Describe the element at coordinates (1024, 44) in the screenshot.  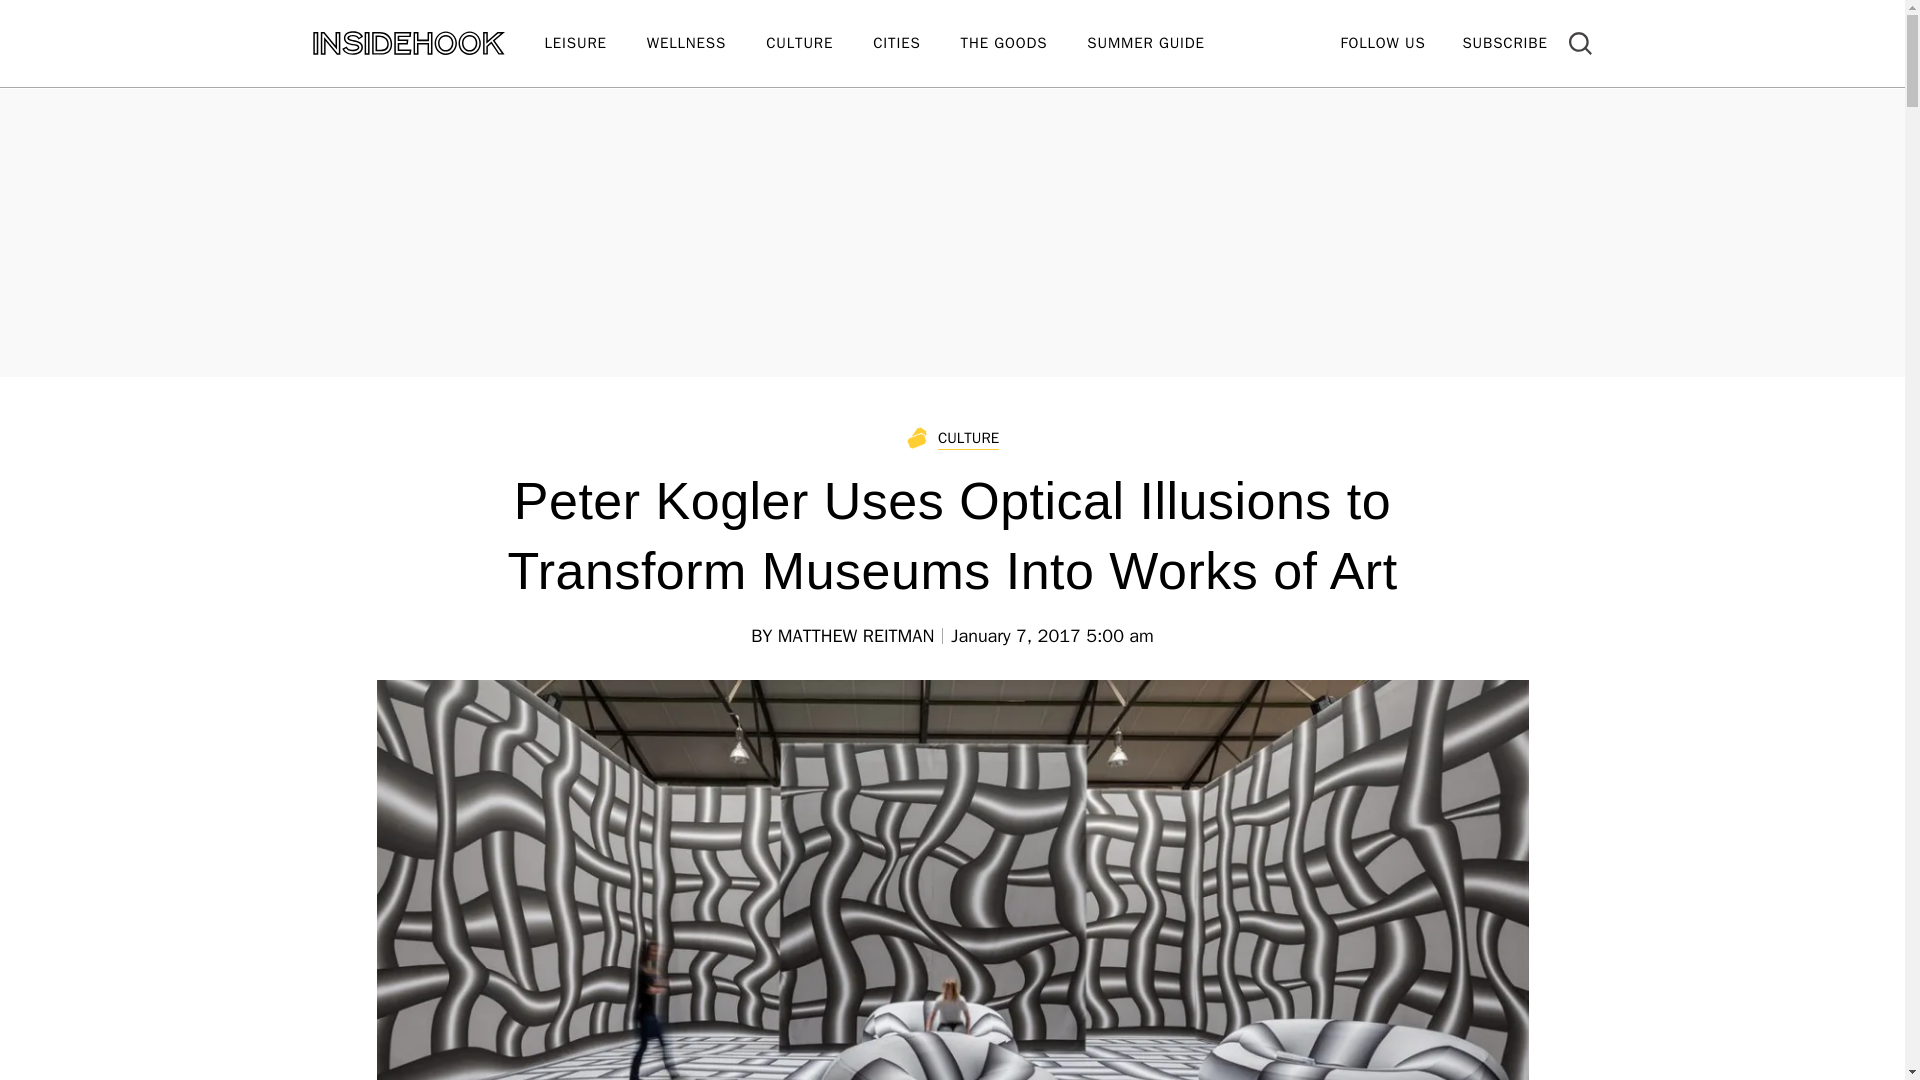
I see `THE GOODS` at that location.